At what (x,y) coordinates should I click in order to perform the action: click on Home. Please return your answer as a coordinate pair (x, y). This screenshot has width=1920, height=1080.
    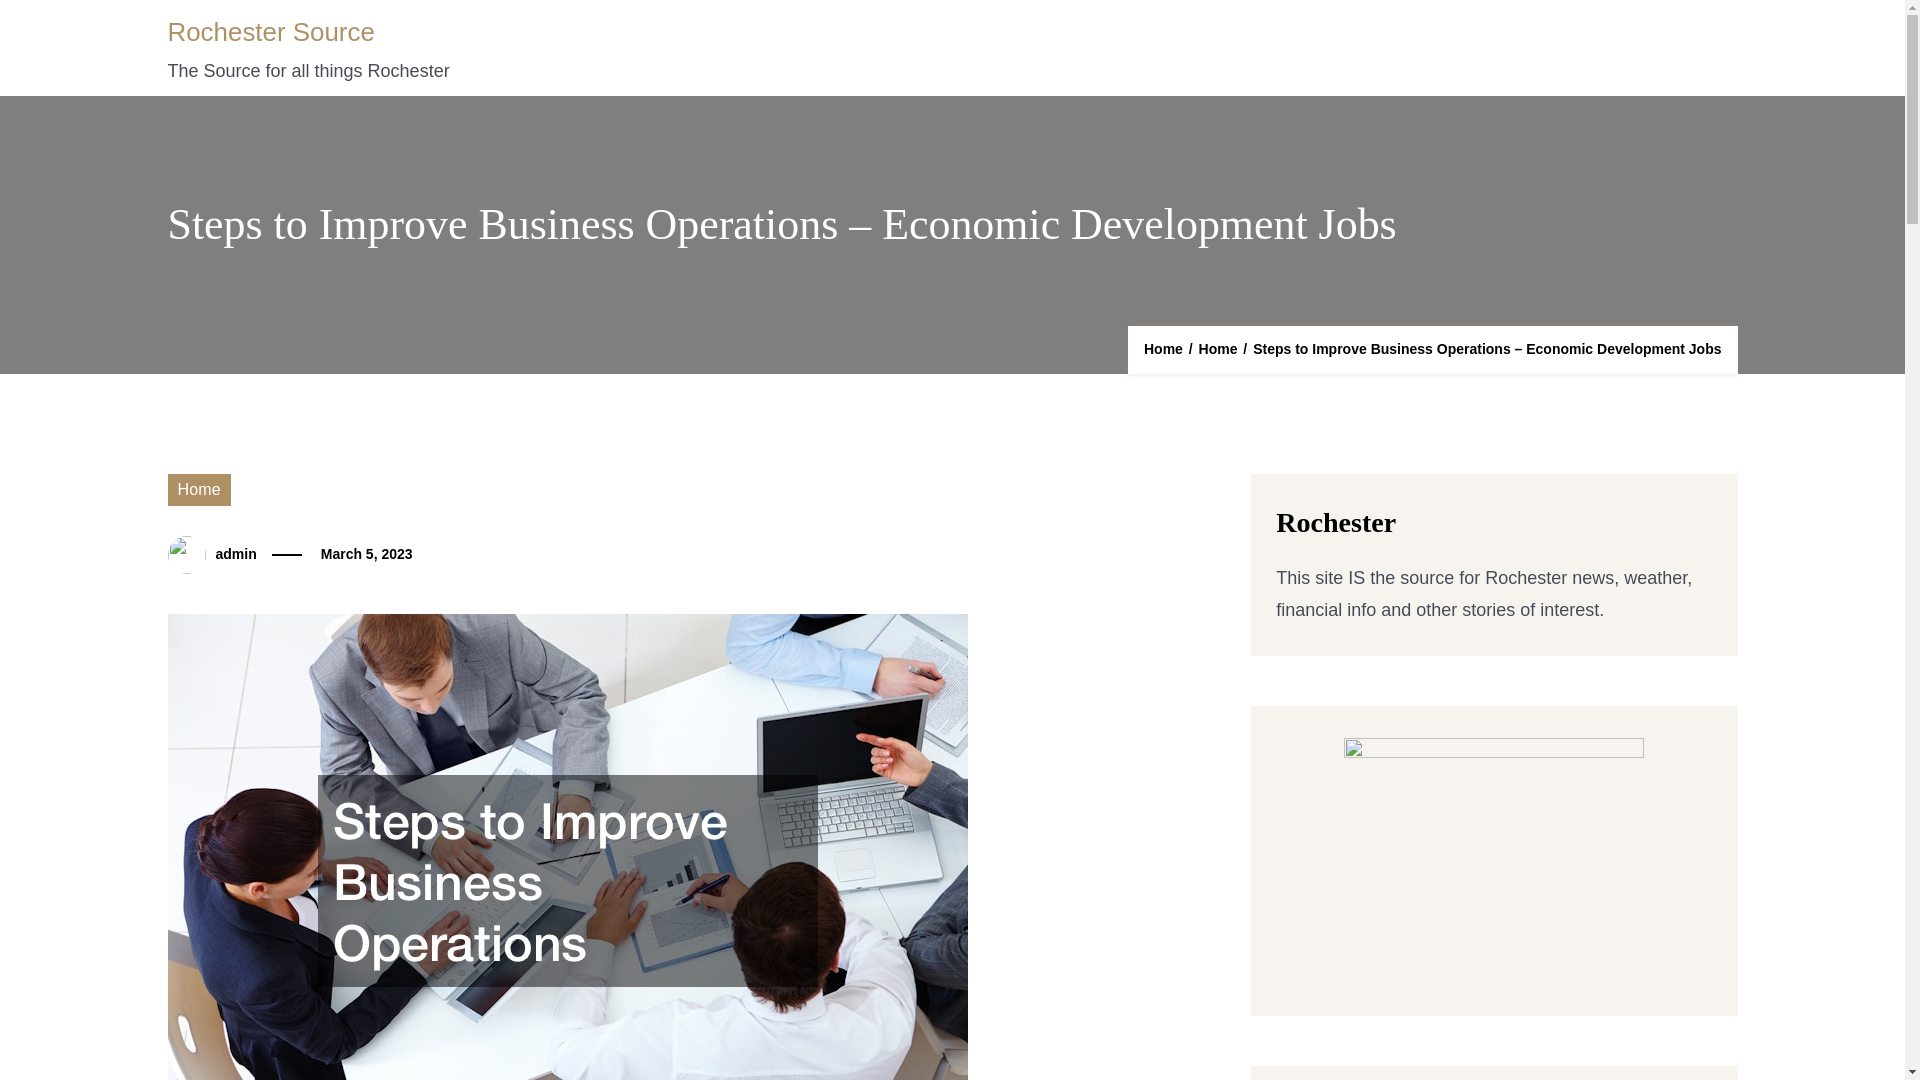
    Looking at the image, I should click on (1163, 348).